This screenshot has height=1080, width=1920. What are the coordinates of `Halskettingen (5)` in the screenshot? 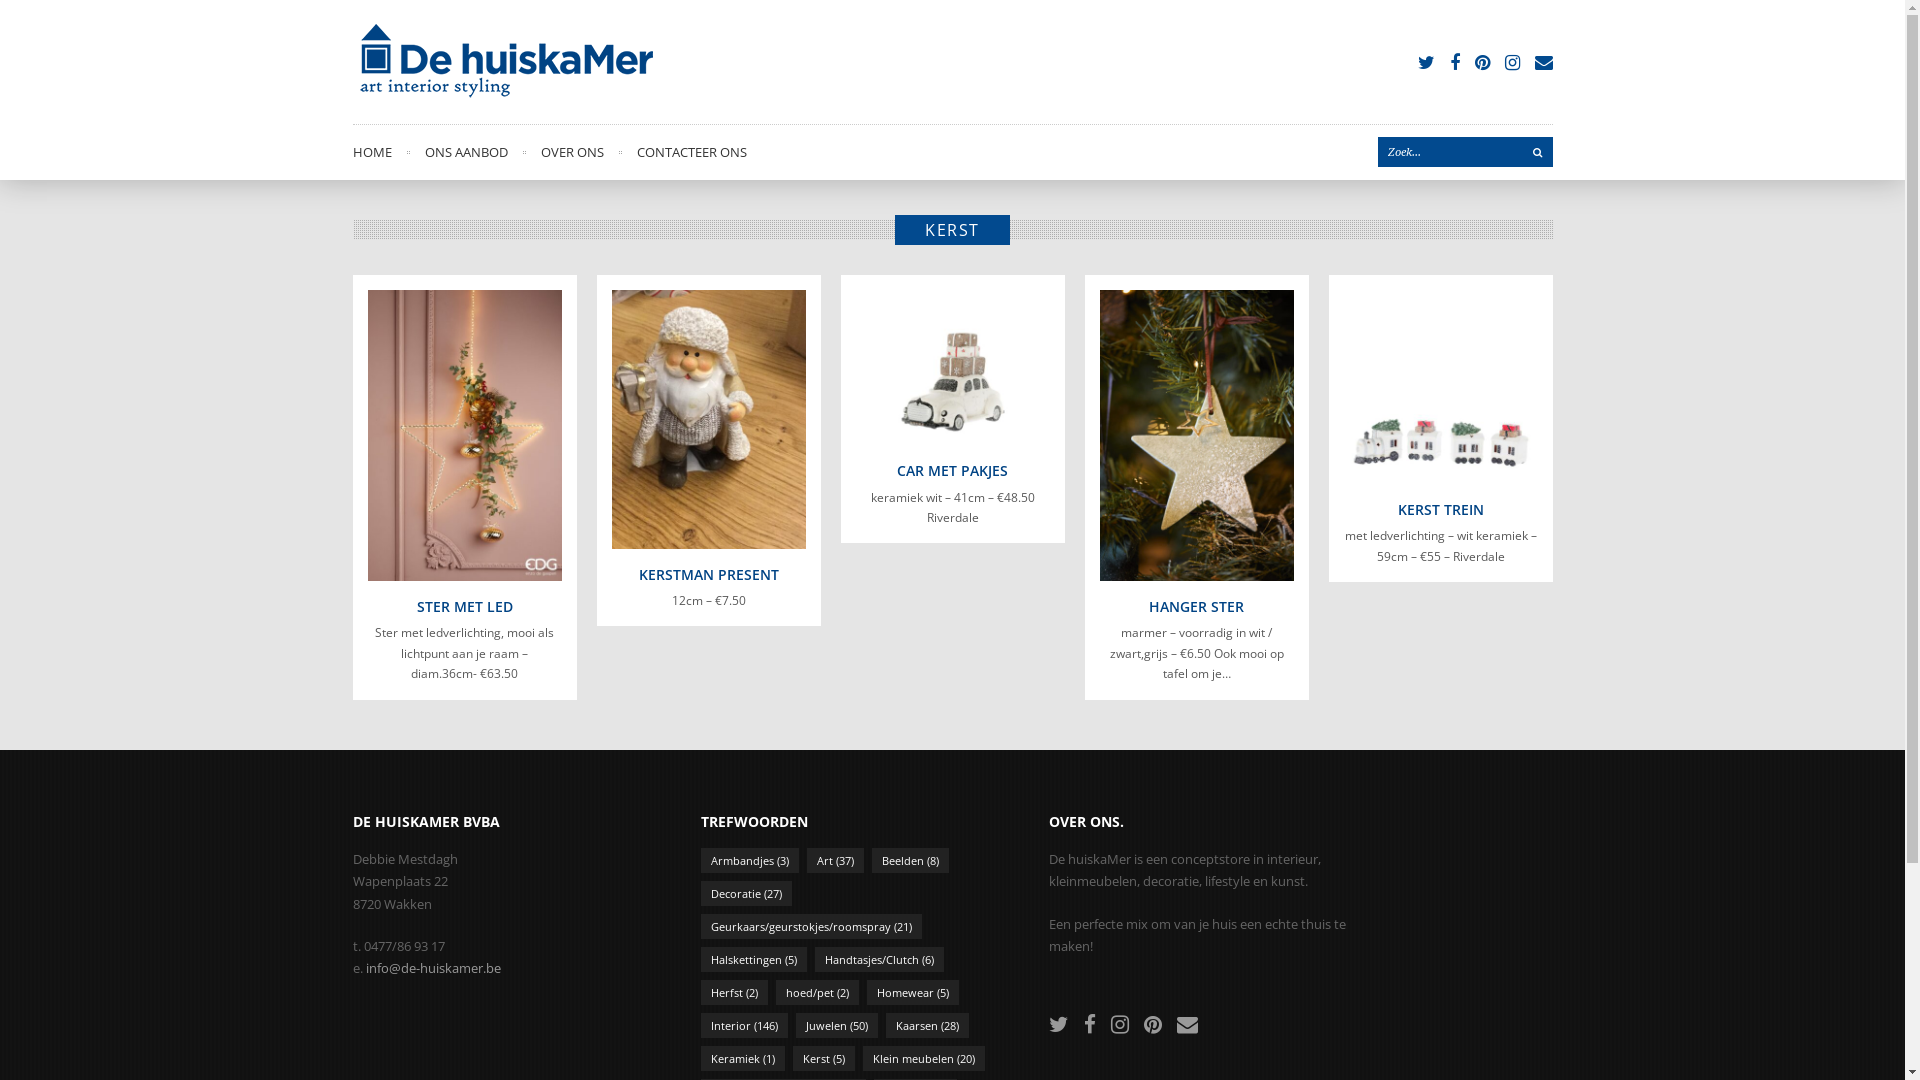 It's located at (753, 960).